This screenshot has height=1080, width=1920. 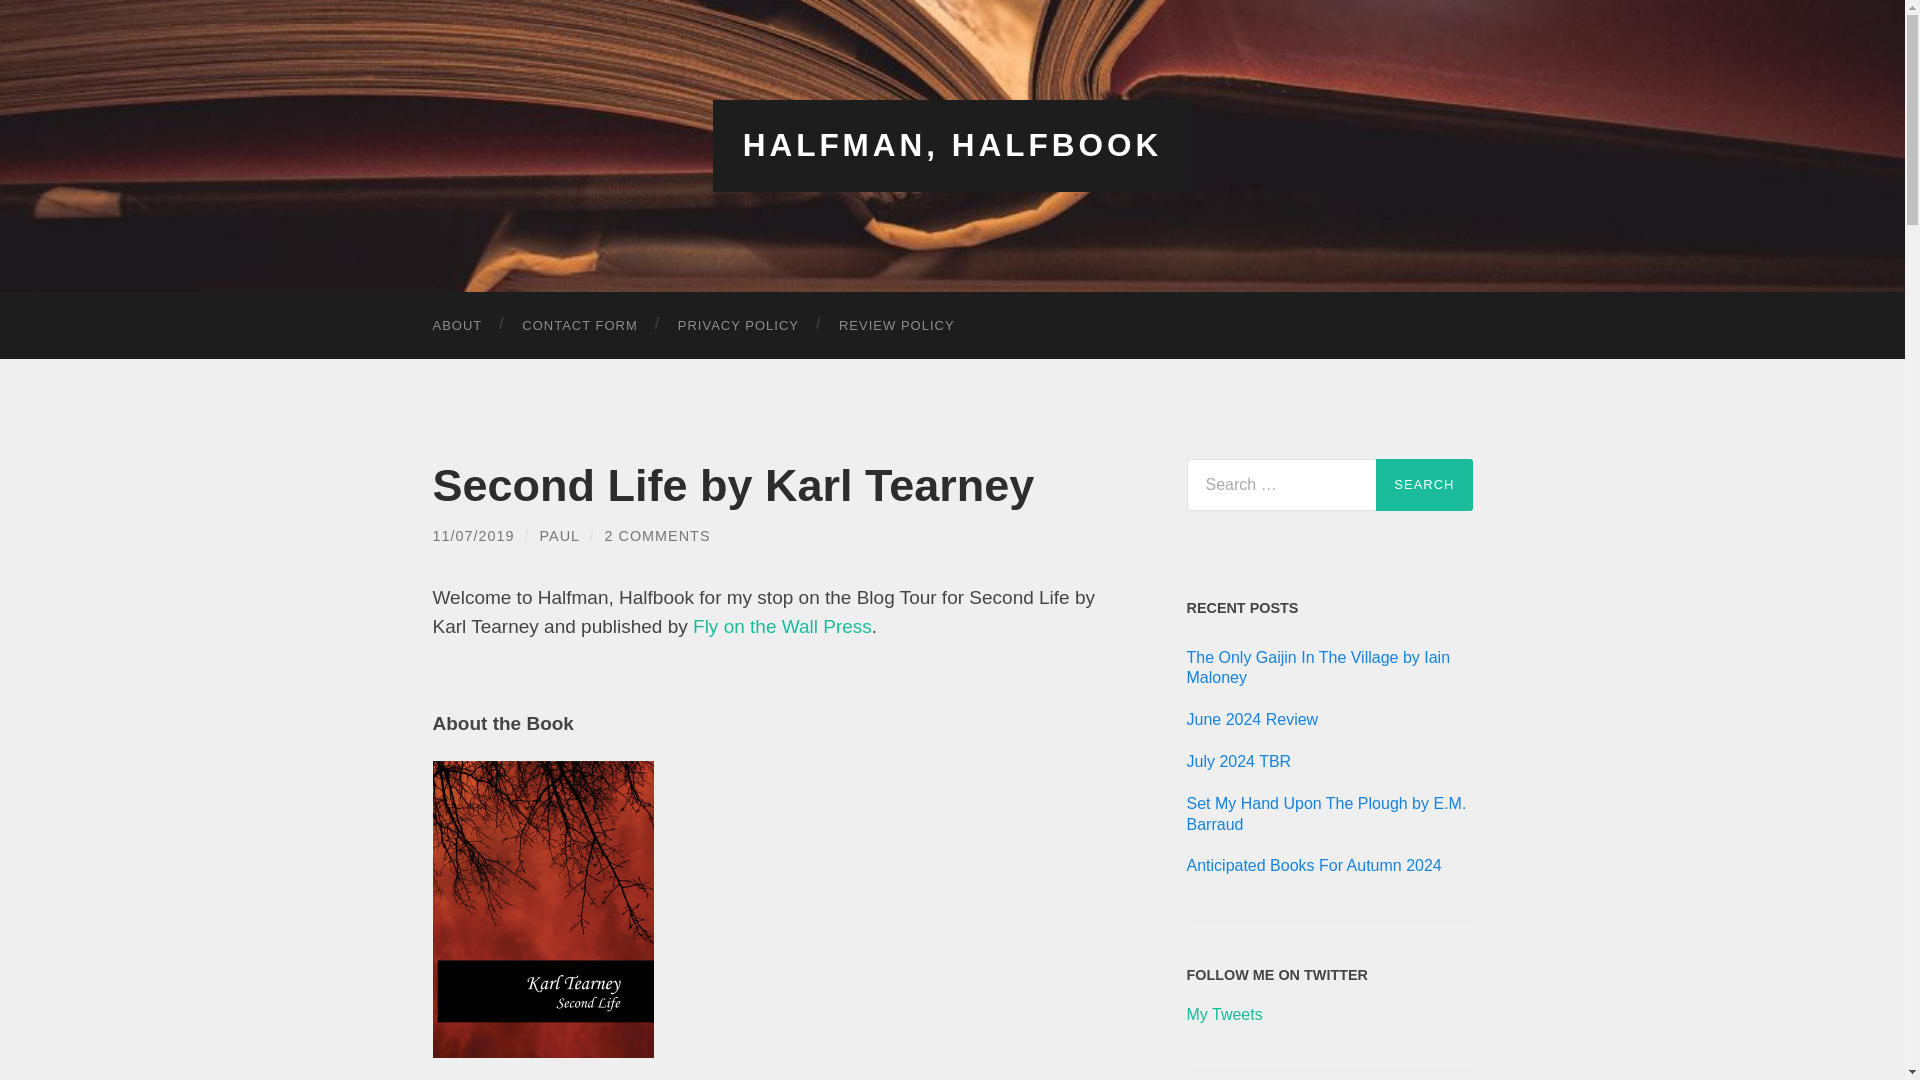 What do you see at coordinates (657, 536) in the screenshot?
I see `2 COMMENTS` at bounding box center [657, 536].